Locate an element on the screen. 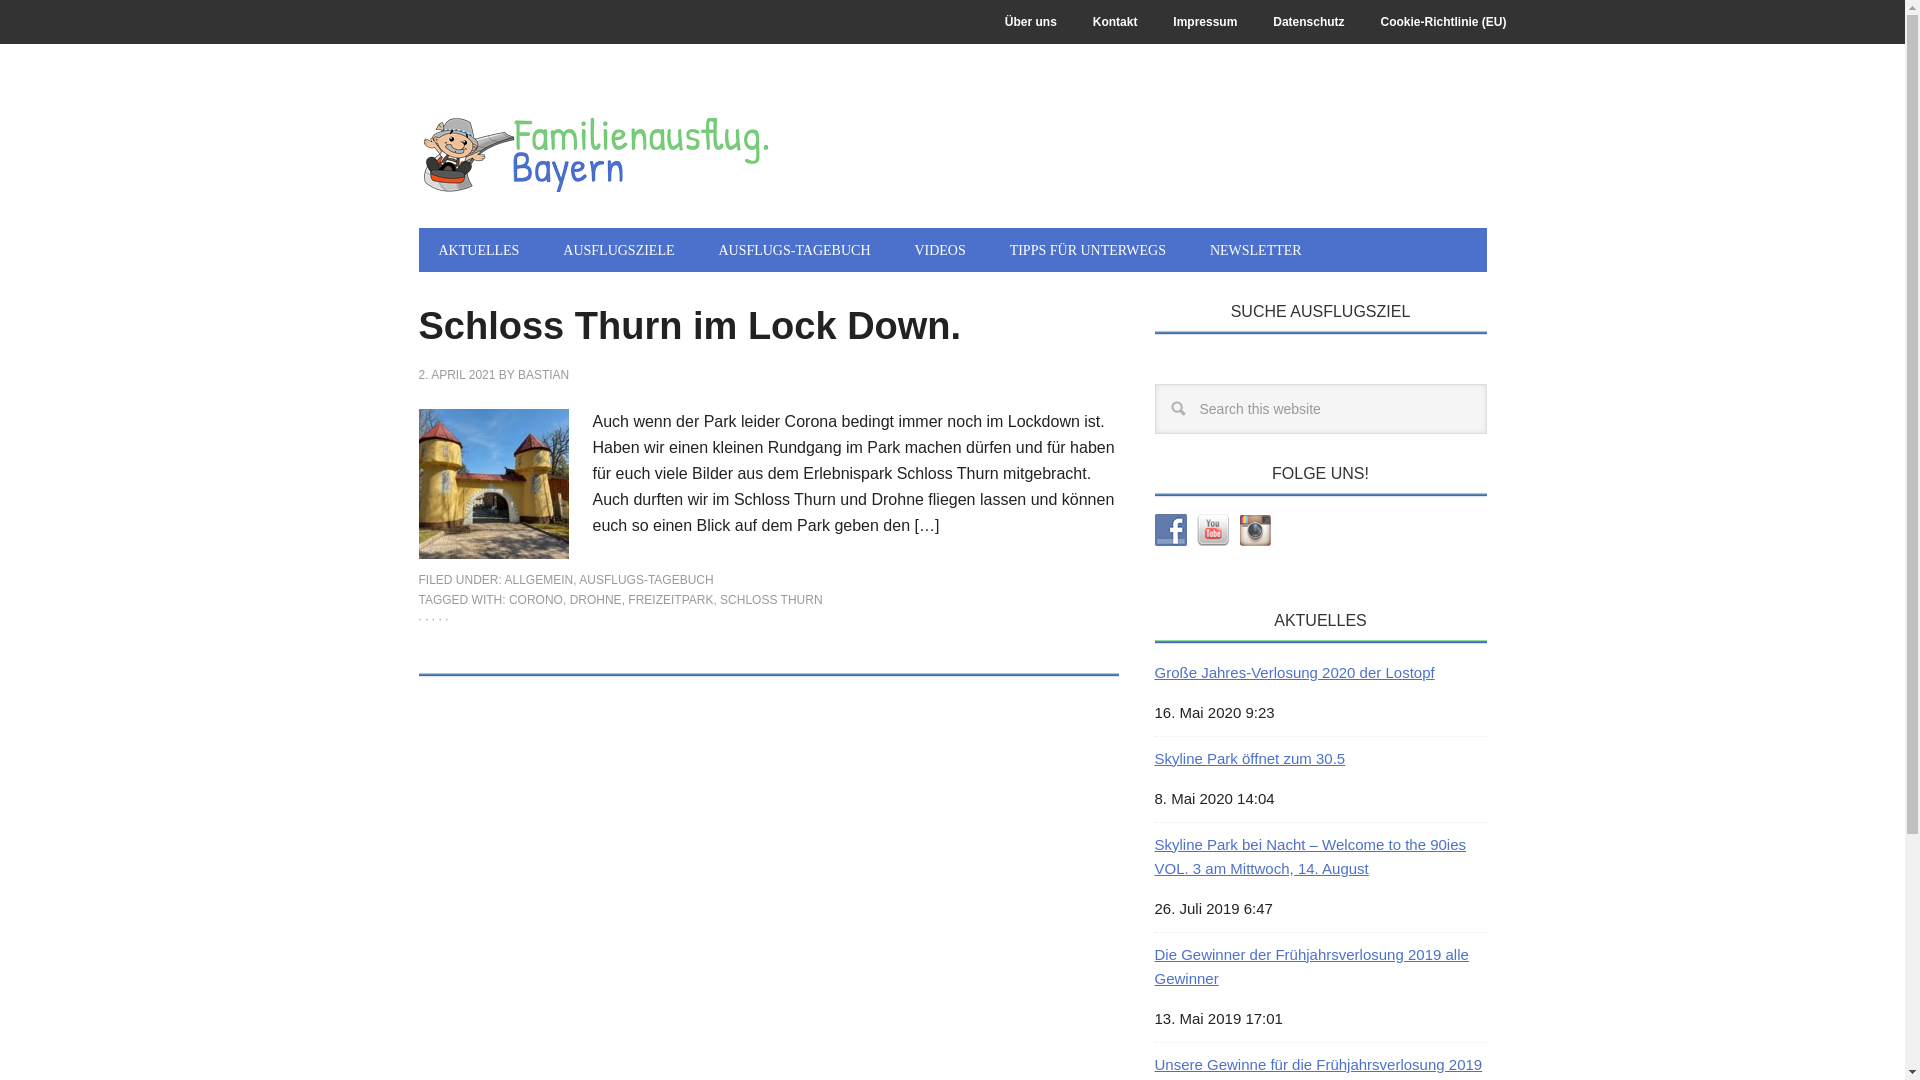 The width and height of the screenshot is (1920, 1080). Search is located at coordinates (1486, 384).